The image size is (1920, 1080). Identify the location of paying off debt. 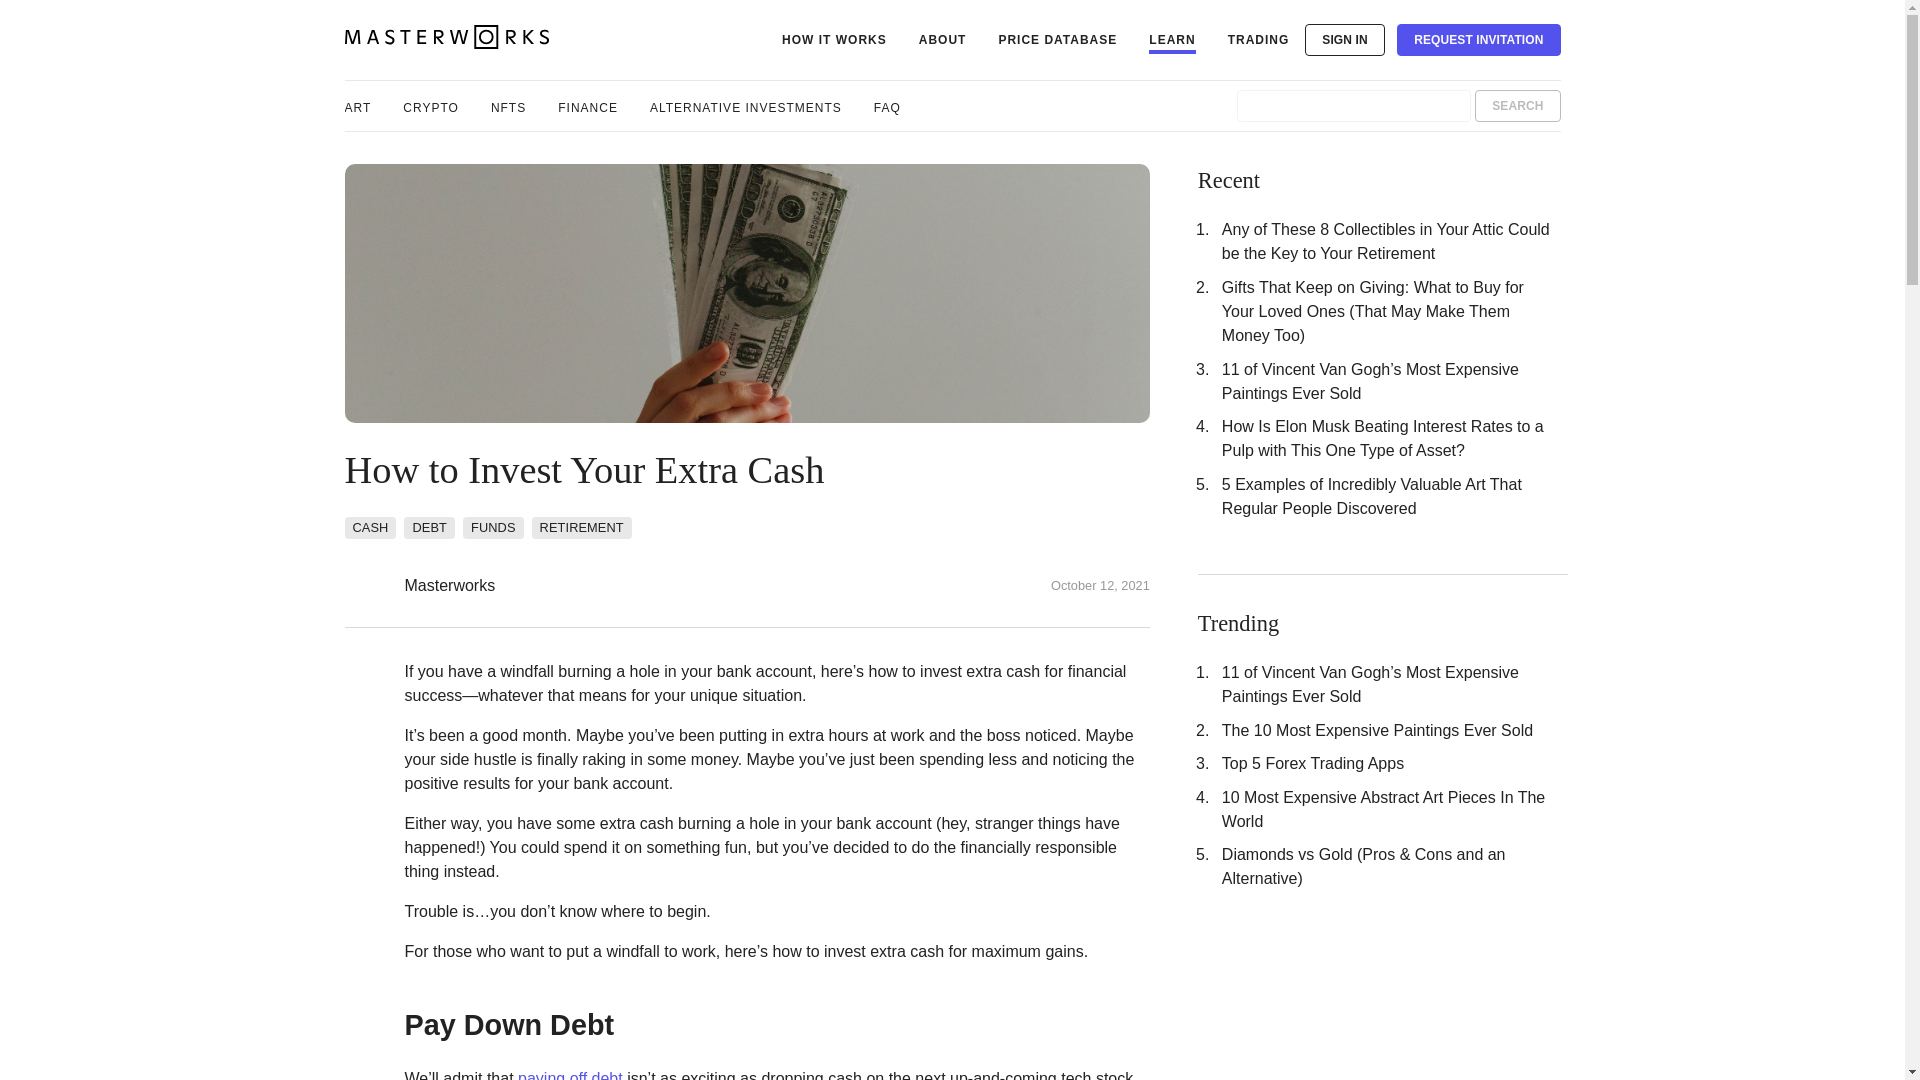
(570, 1075).